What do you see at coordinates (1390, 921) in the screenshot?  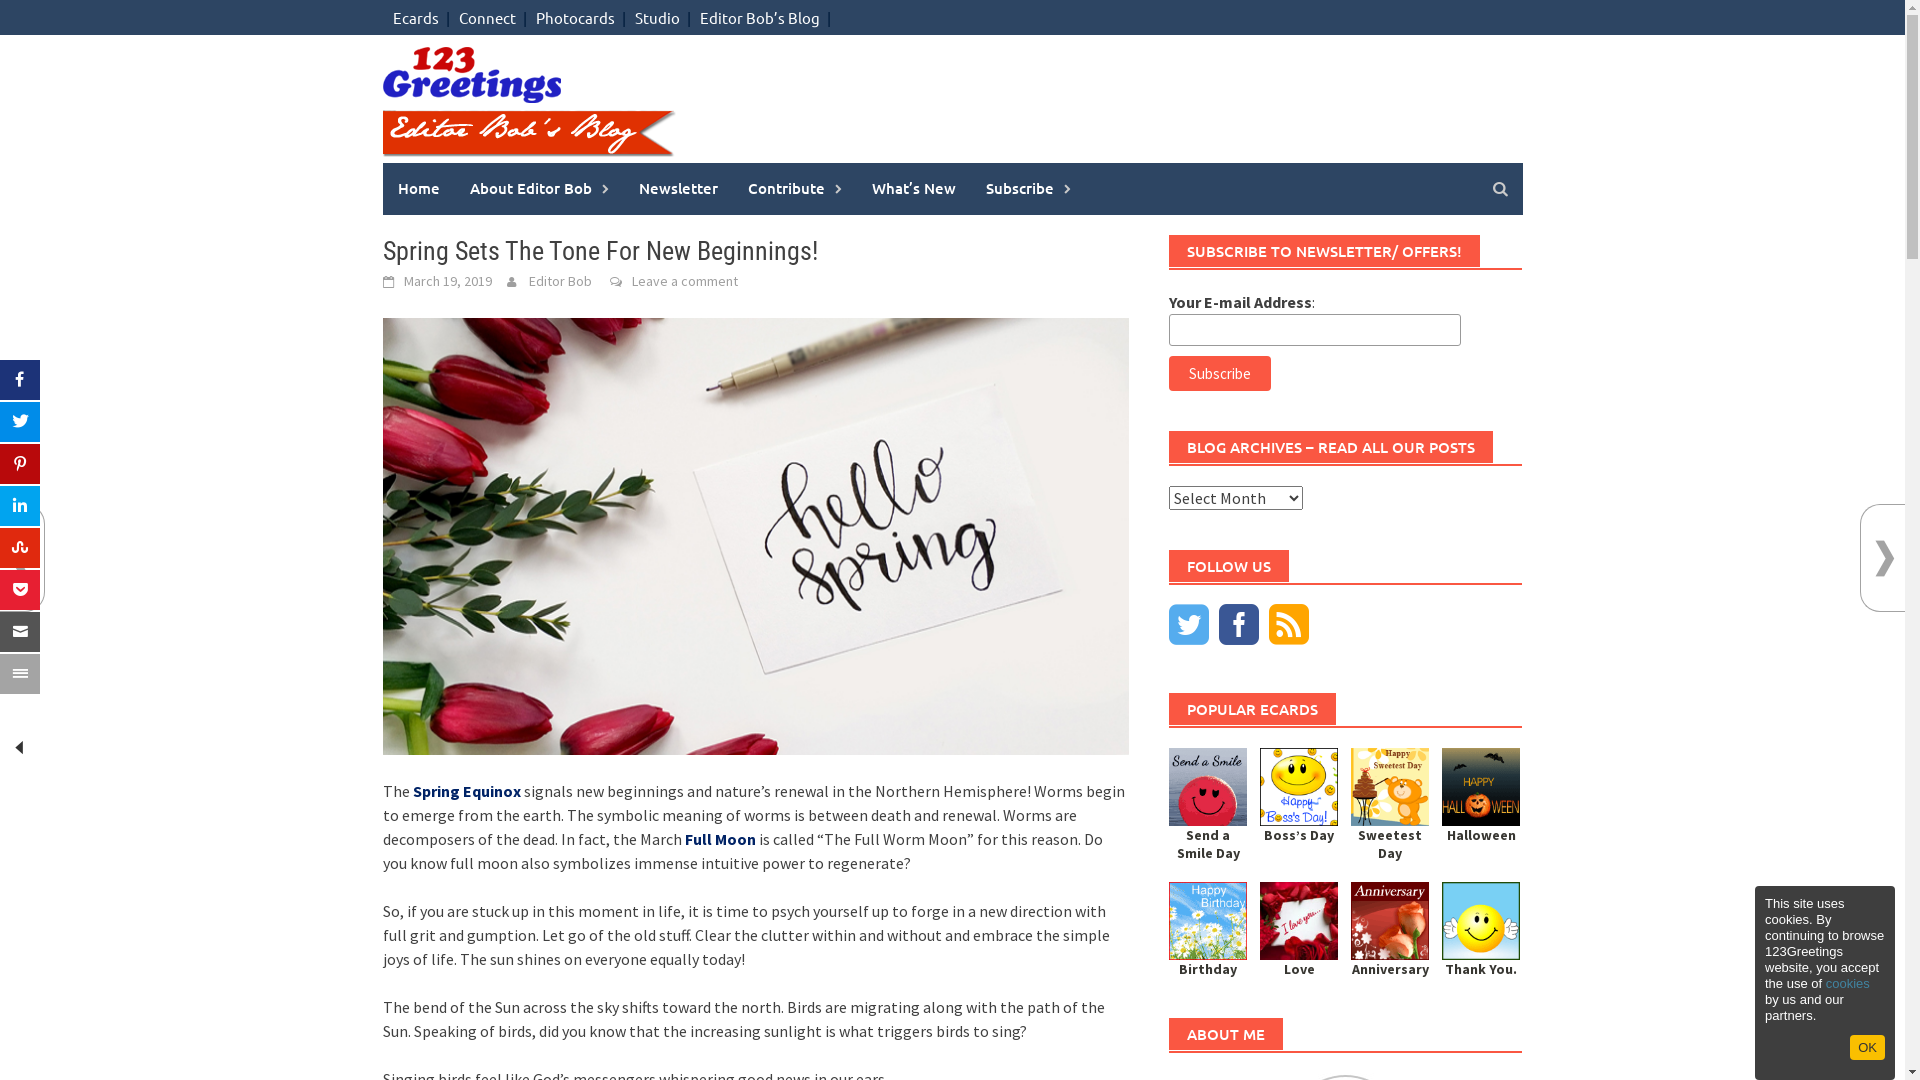 I see `Wishing Joy And Happiness!` at bounding box center [1390, 921].